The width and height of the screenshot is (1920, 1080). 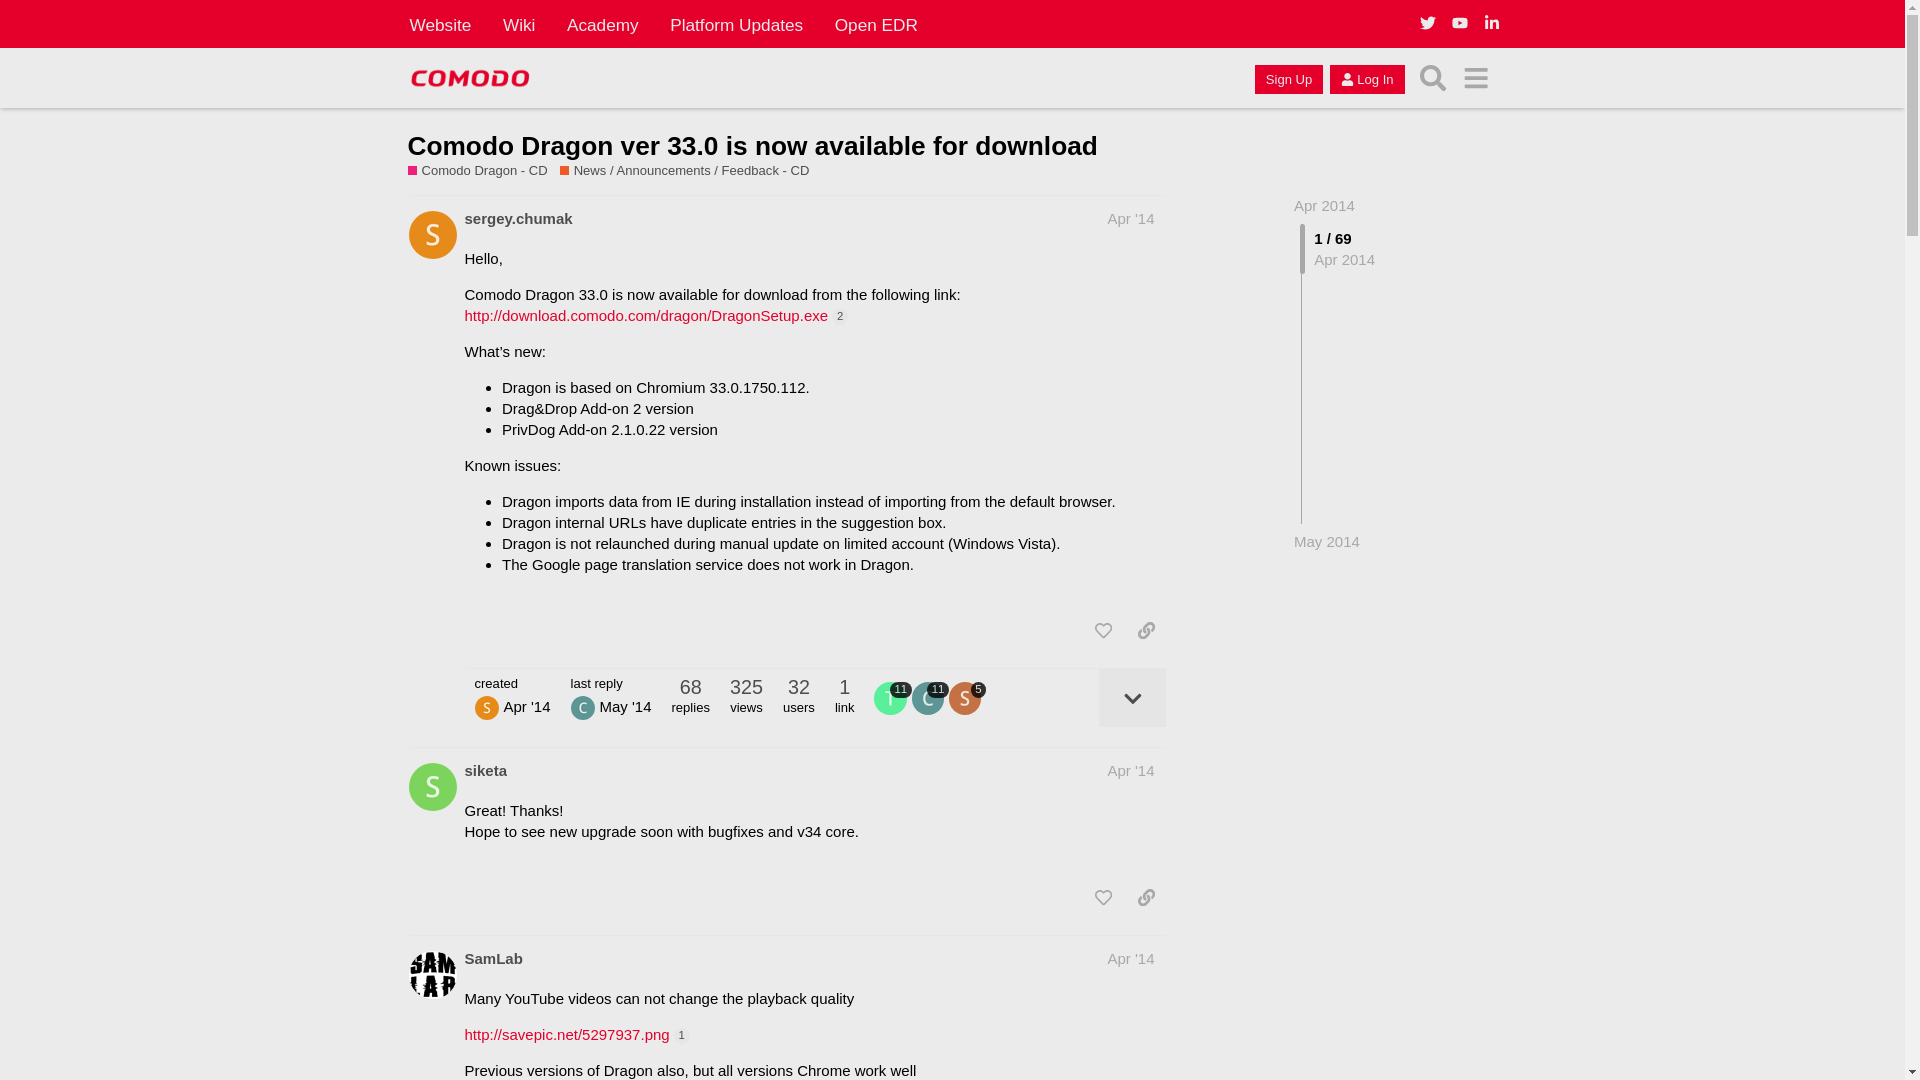 What do you see at coordinates (1288, 78) in the screenshot?
I see `Sign Up` at bounding box center [1288, 78].